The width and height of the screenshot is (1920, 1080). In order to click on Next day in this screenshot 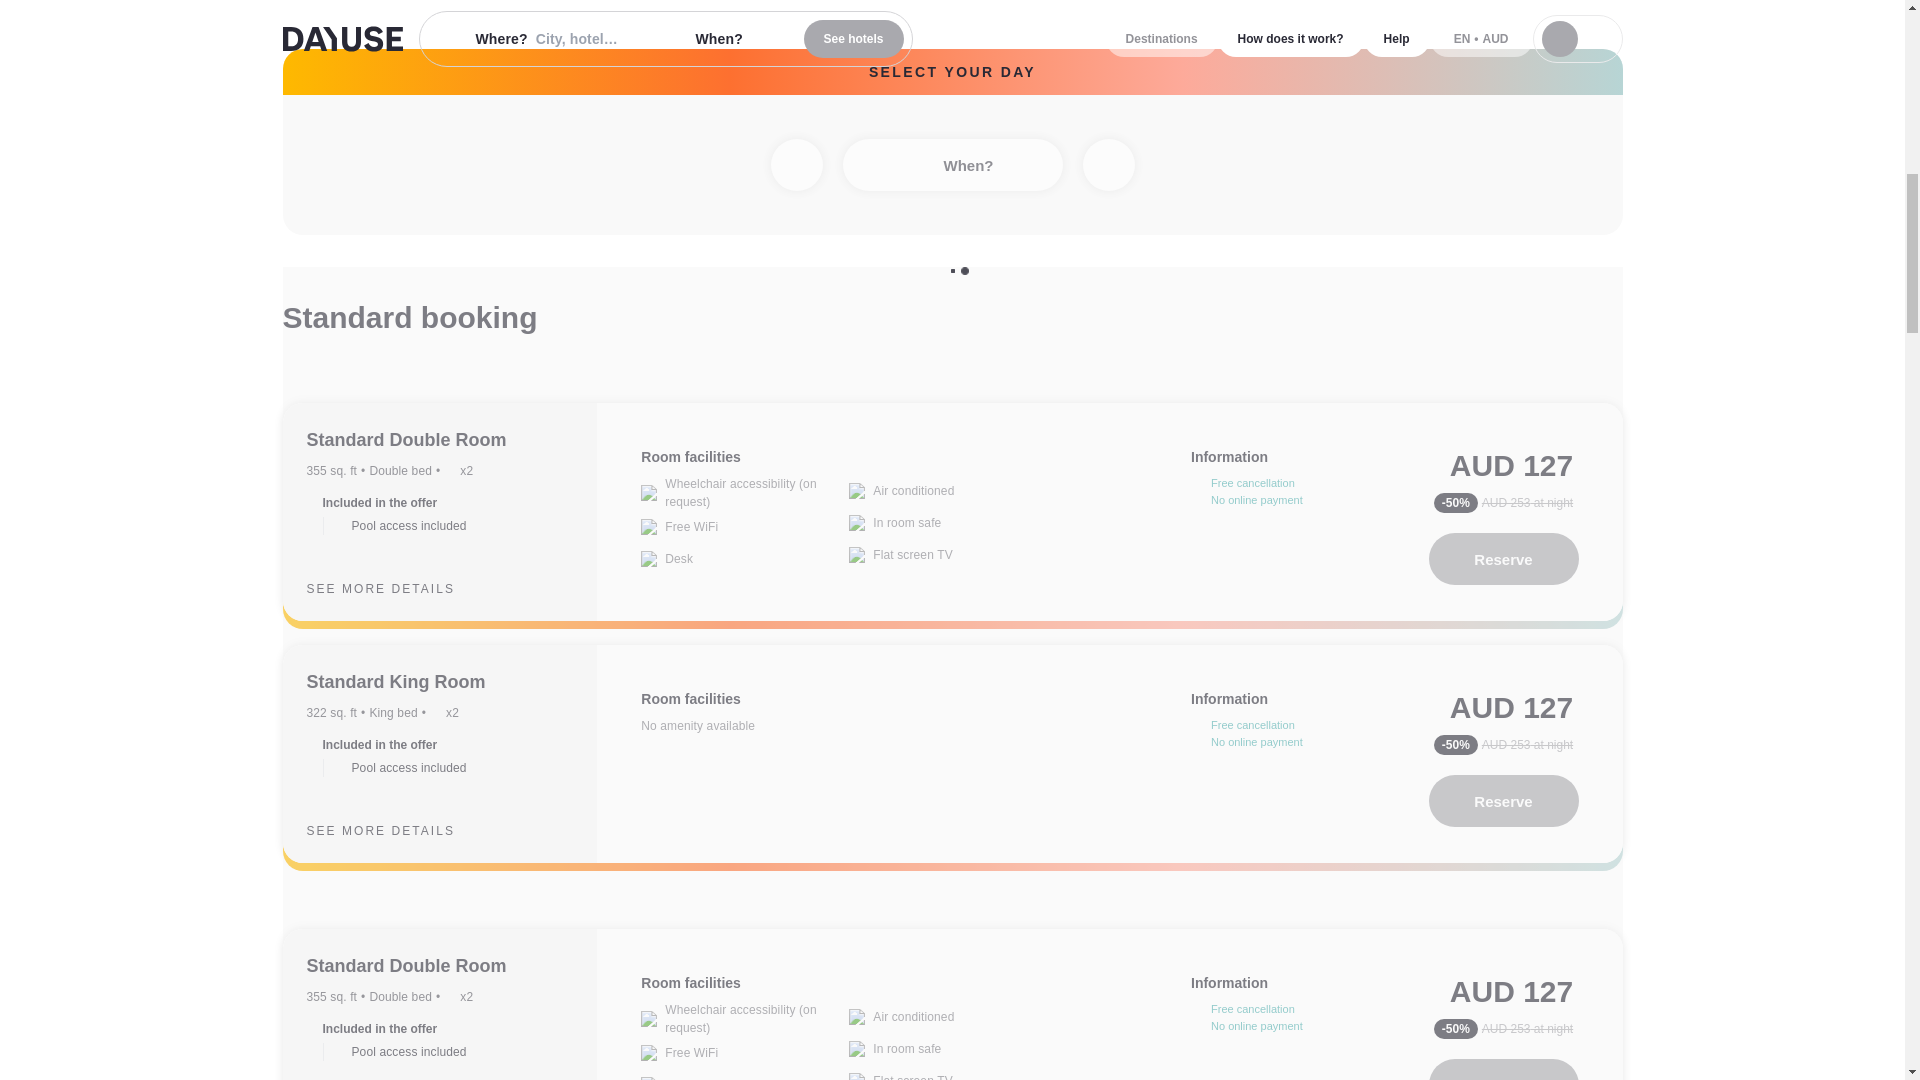, I will do `click(1108, 165)`.